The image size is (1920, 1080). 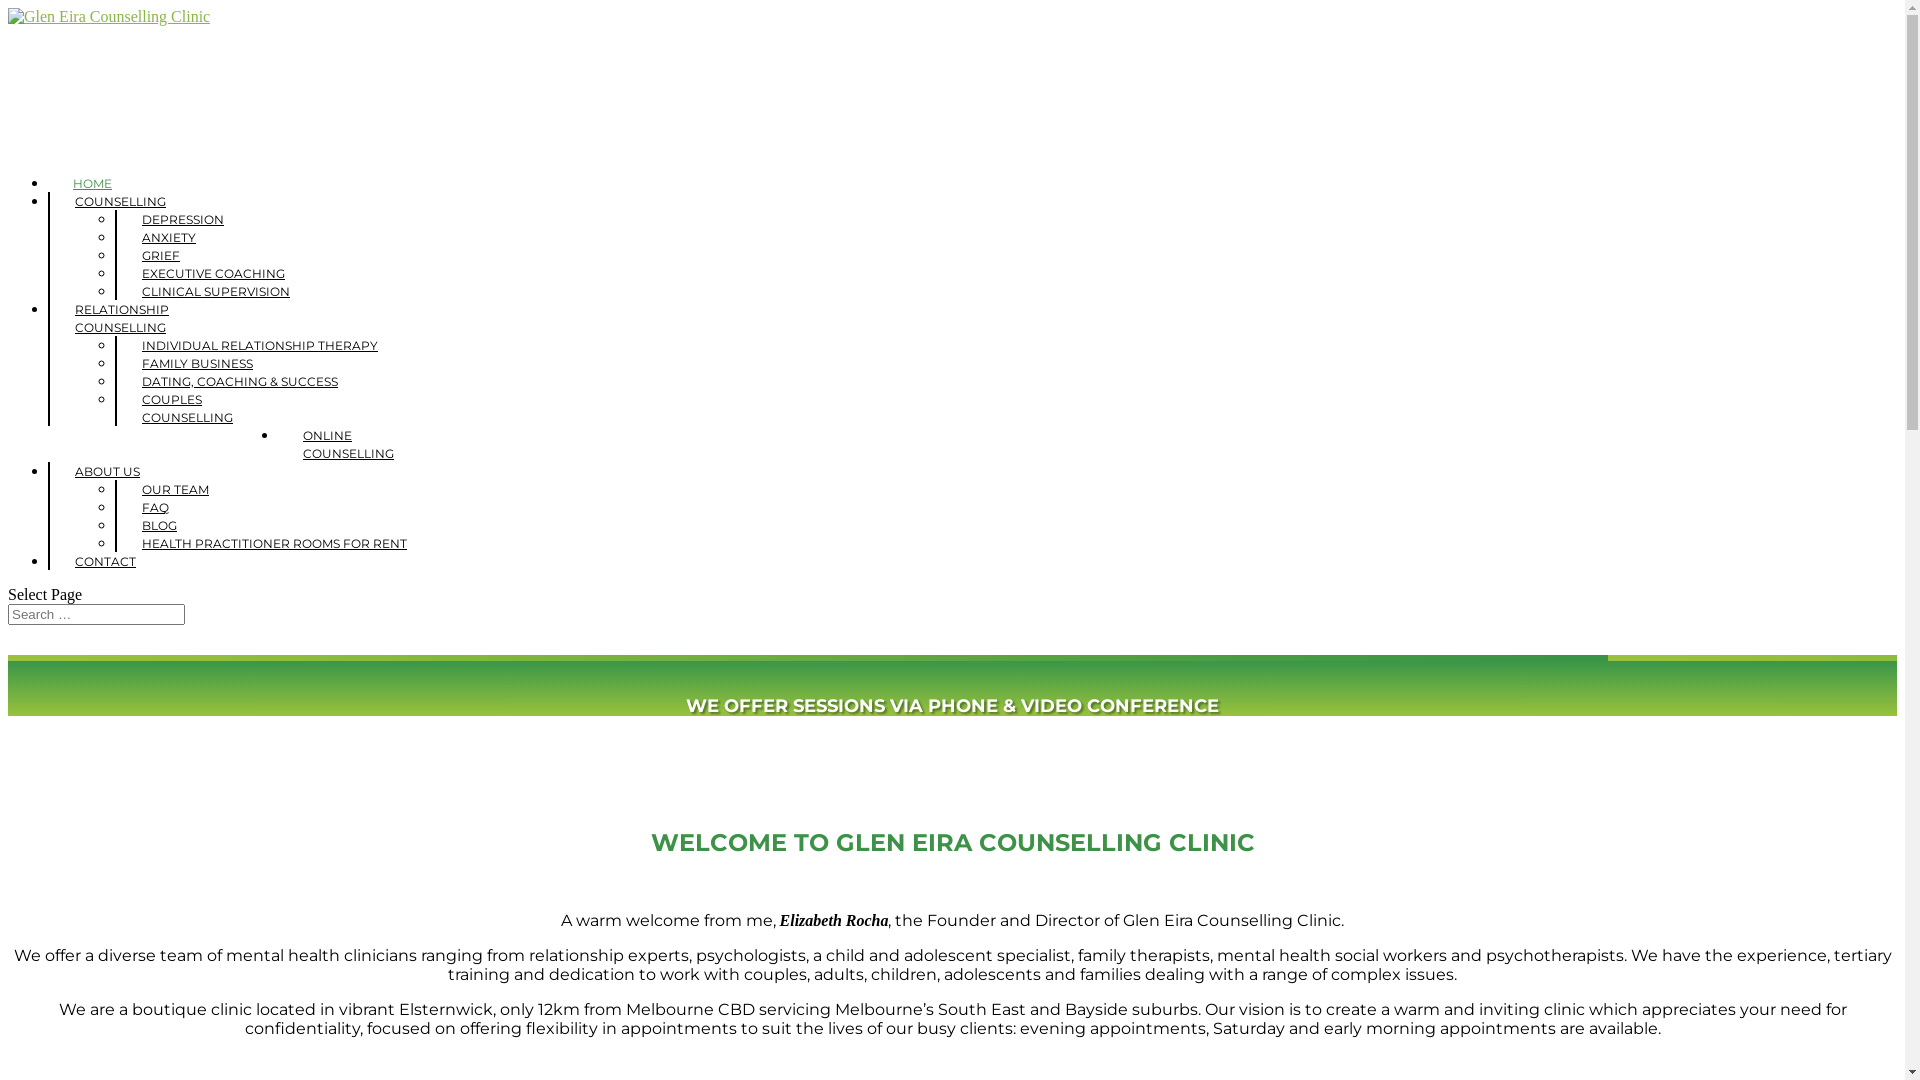 What do you see at coordinates (216, 292) in the screenshot?
I see `CLINICAL SUPERVISION` at bounding box center [216, 292].